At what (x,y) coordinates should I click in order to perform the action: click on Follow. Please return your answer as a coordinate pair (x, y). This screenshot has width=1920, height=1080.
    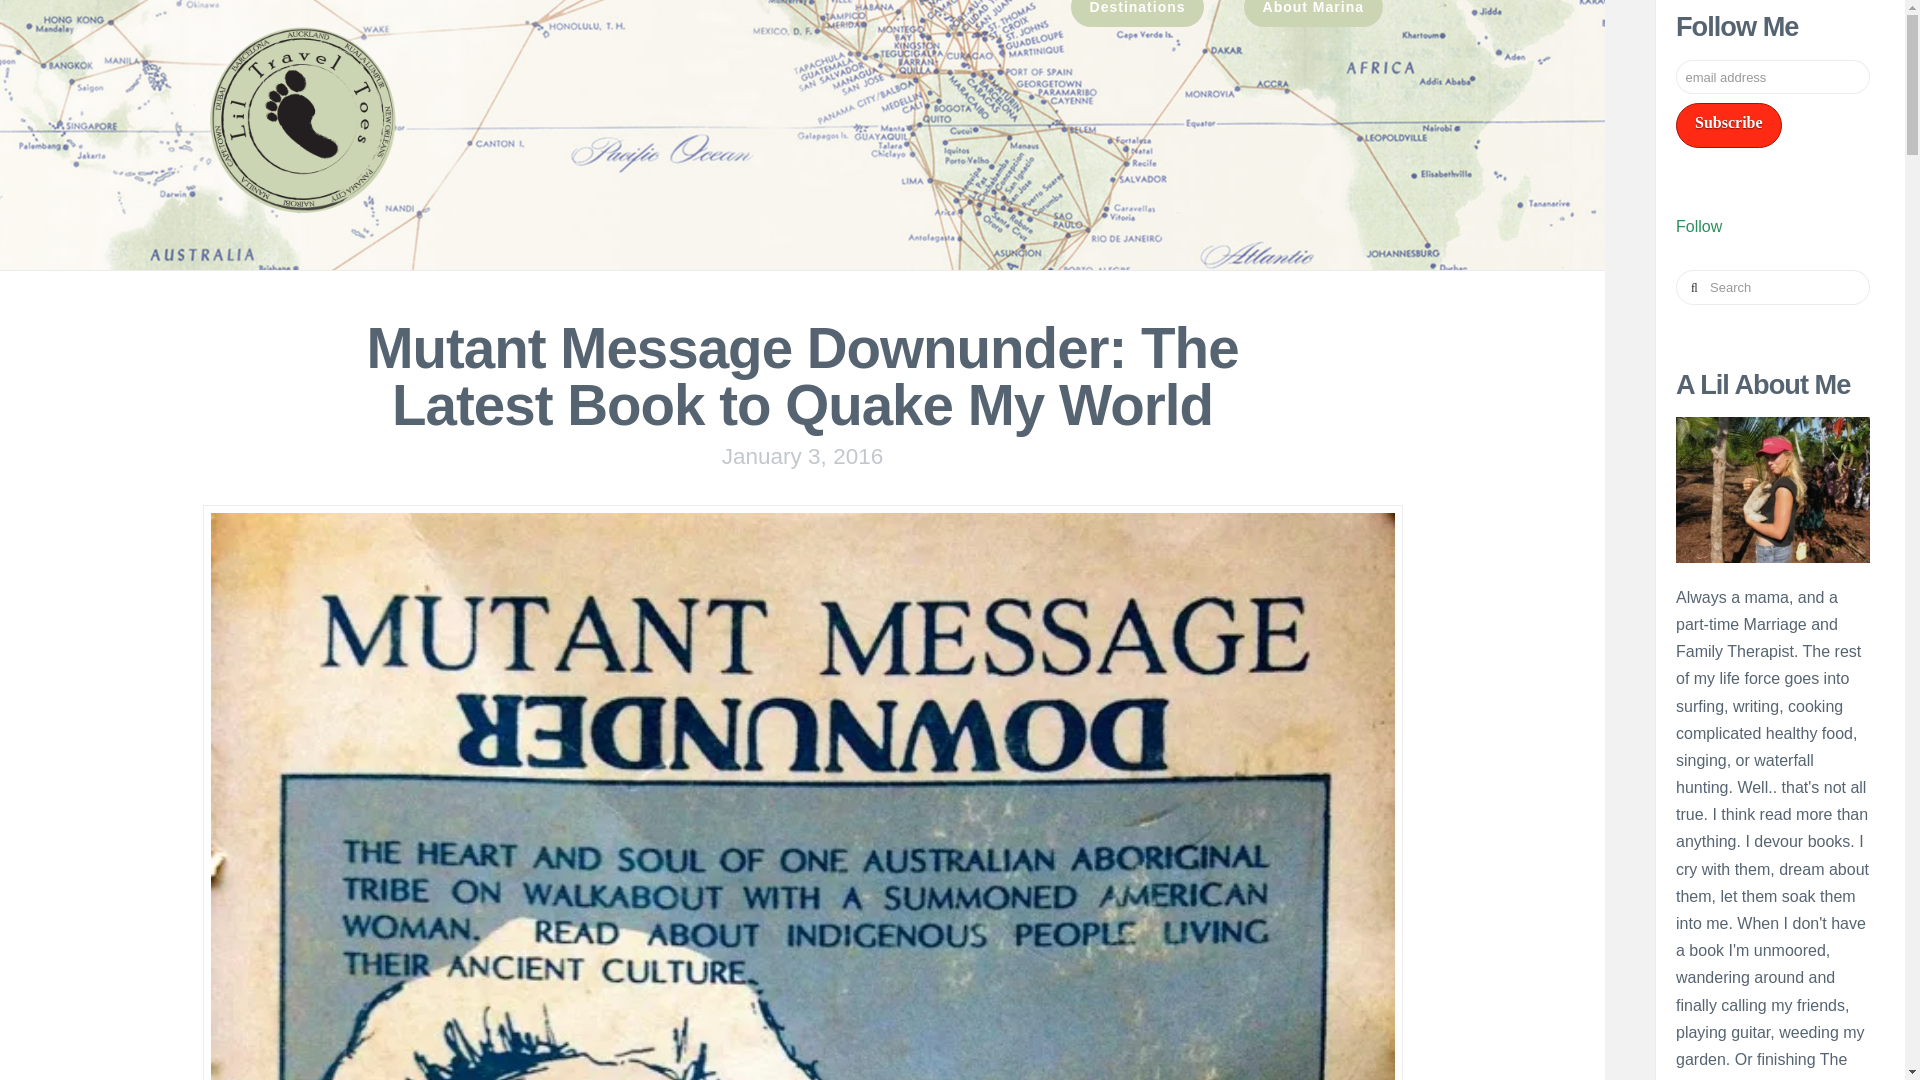
    Looking at the image, I should click on (1699, 226).